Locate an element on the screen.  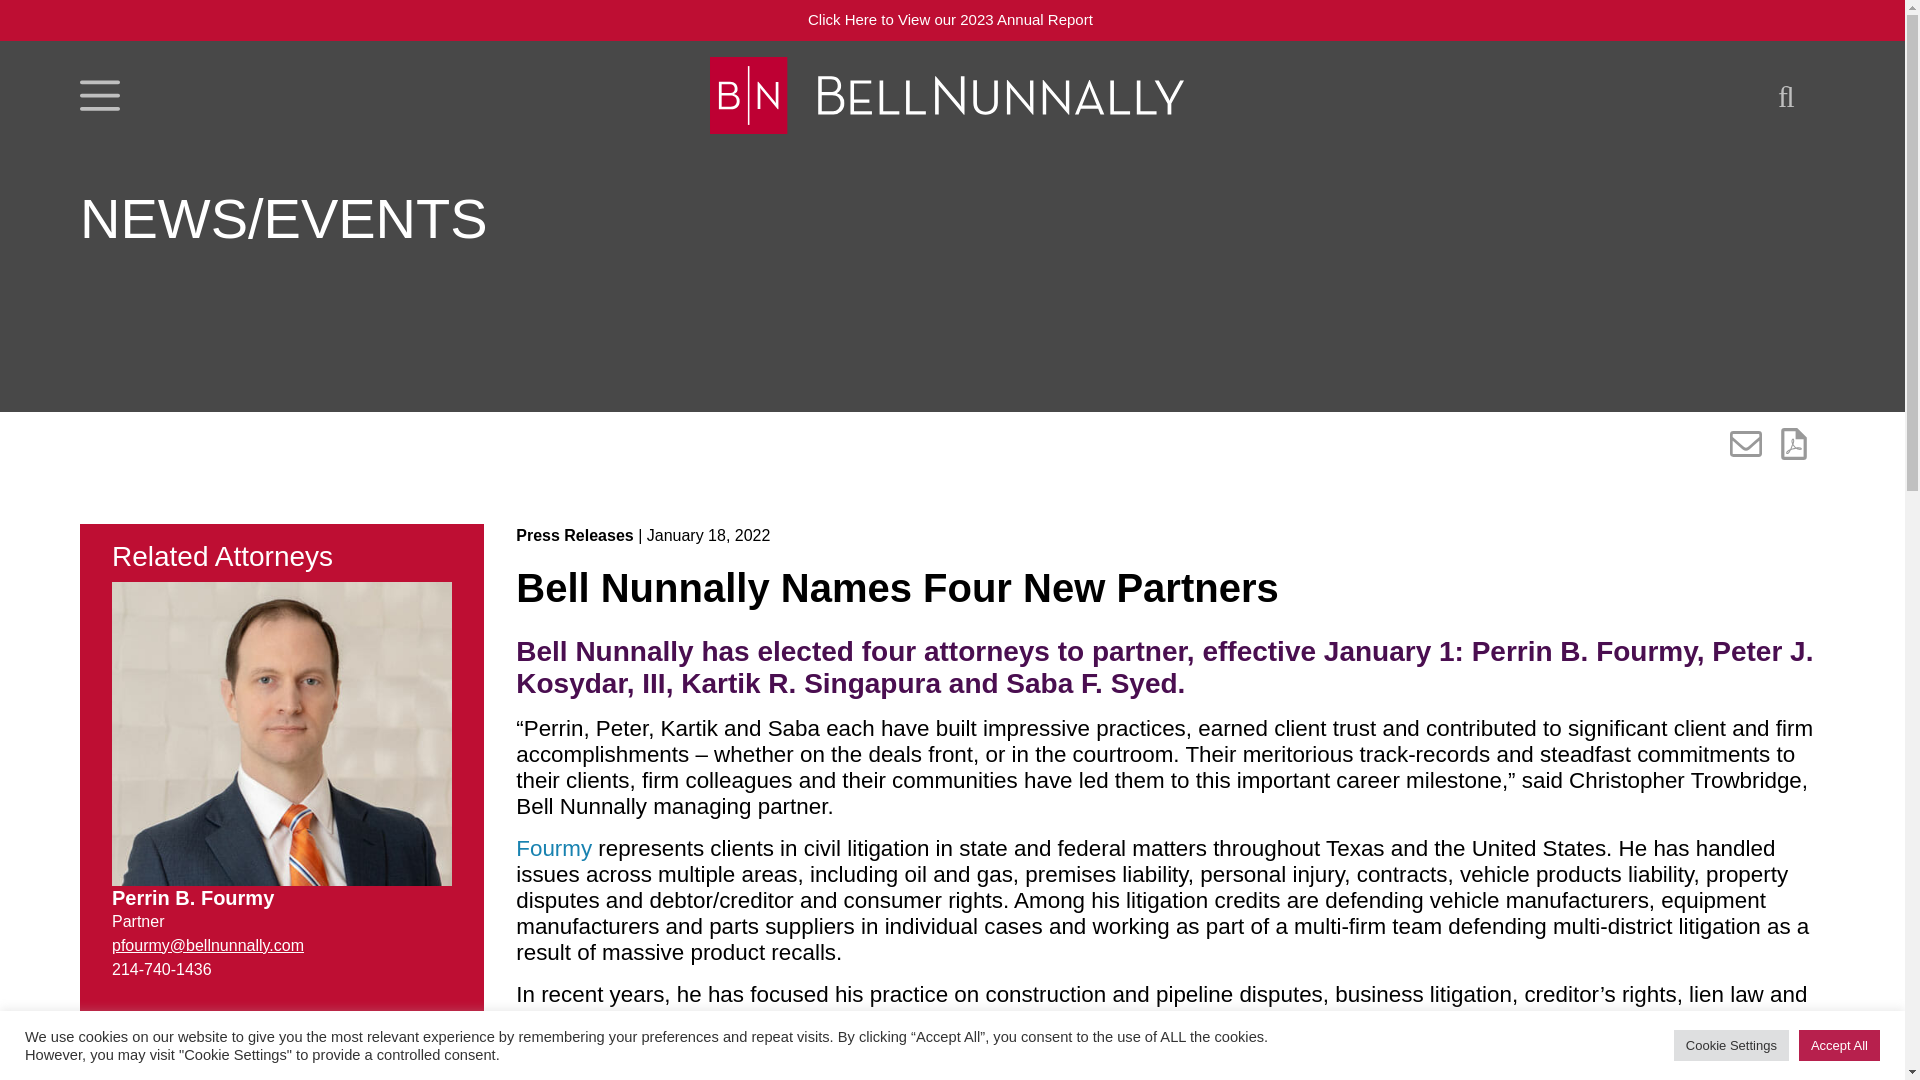
Cookie Settings is located at coordinates (1732, 1045).